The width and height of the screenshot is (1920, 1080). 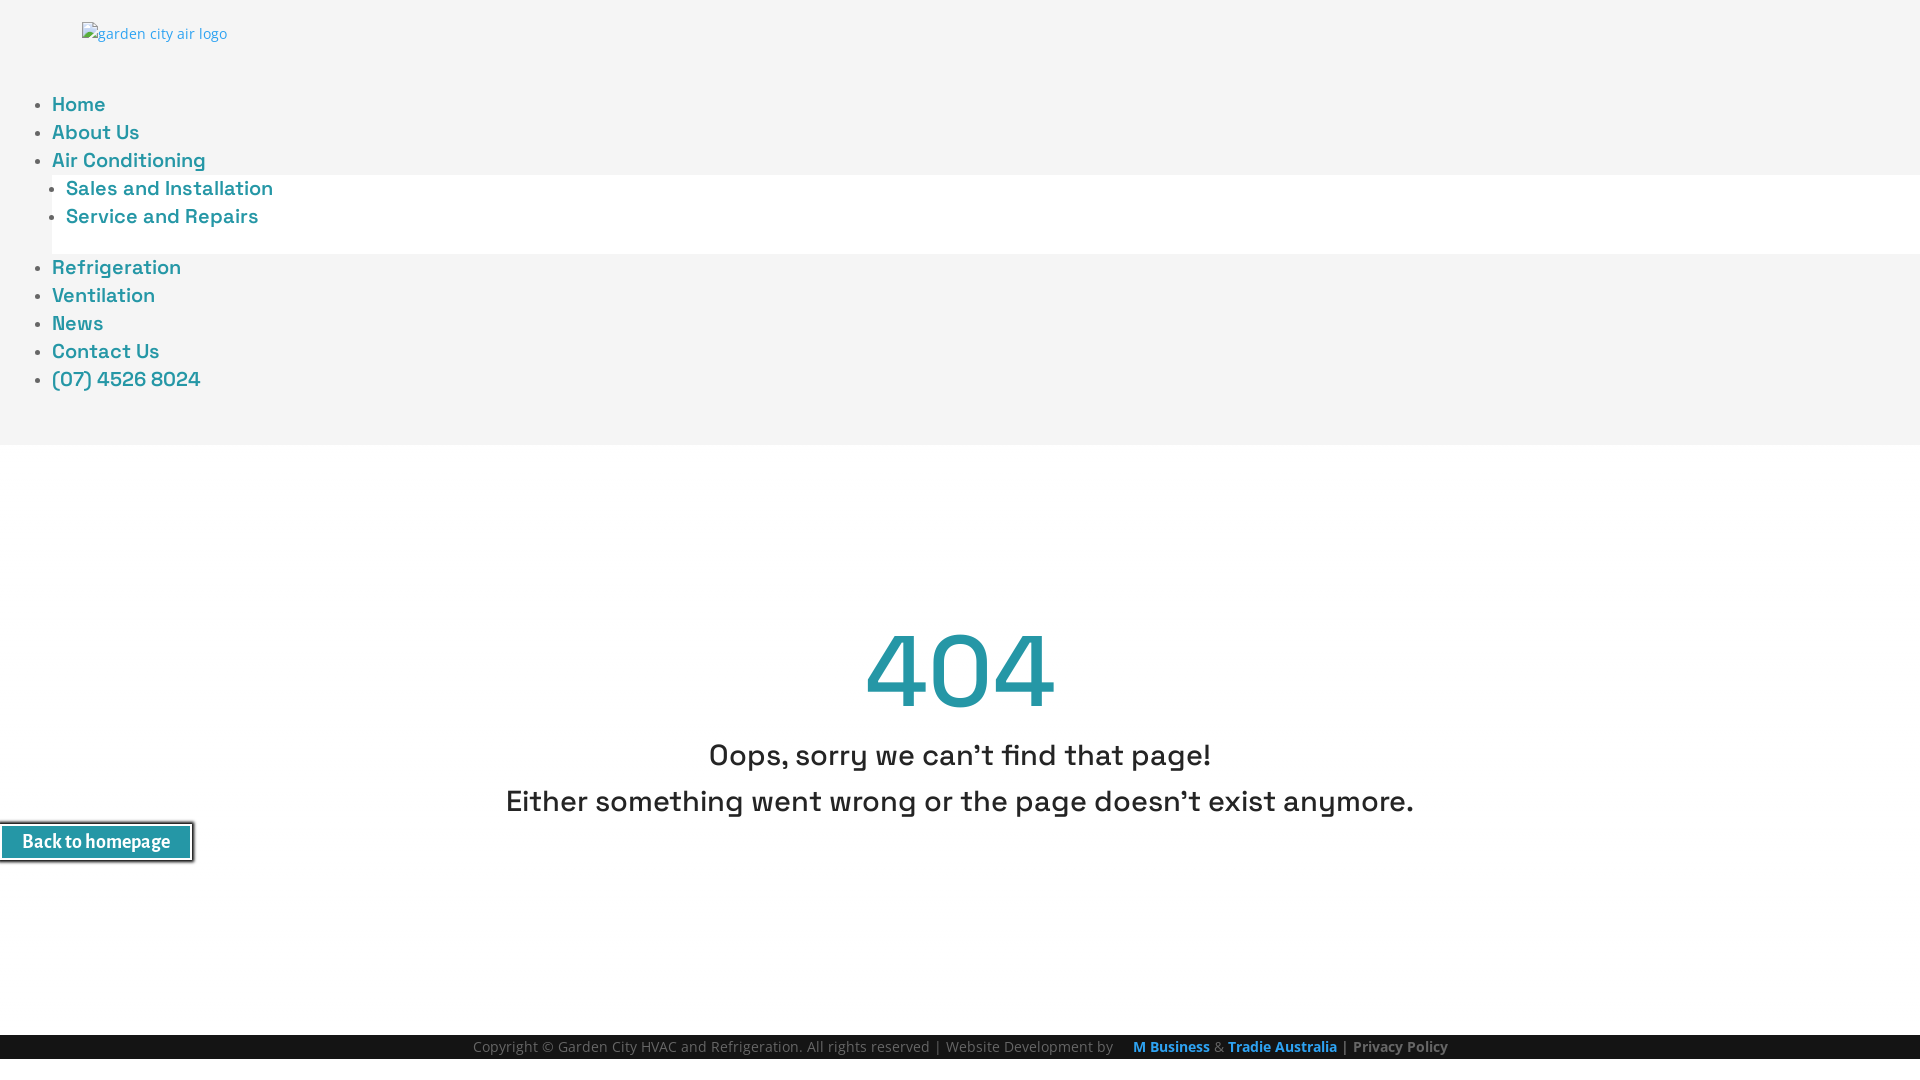 I want to click on M Business, so click(x=1170, y=1046).